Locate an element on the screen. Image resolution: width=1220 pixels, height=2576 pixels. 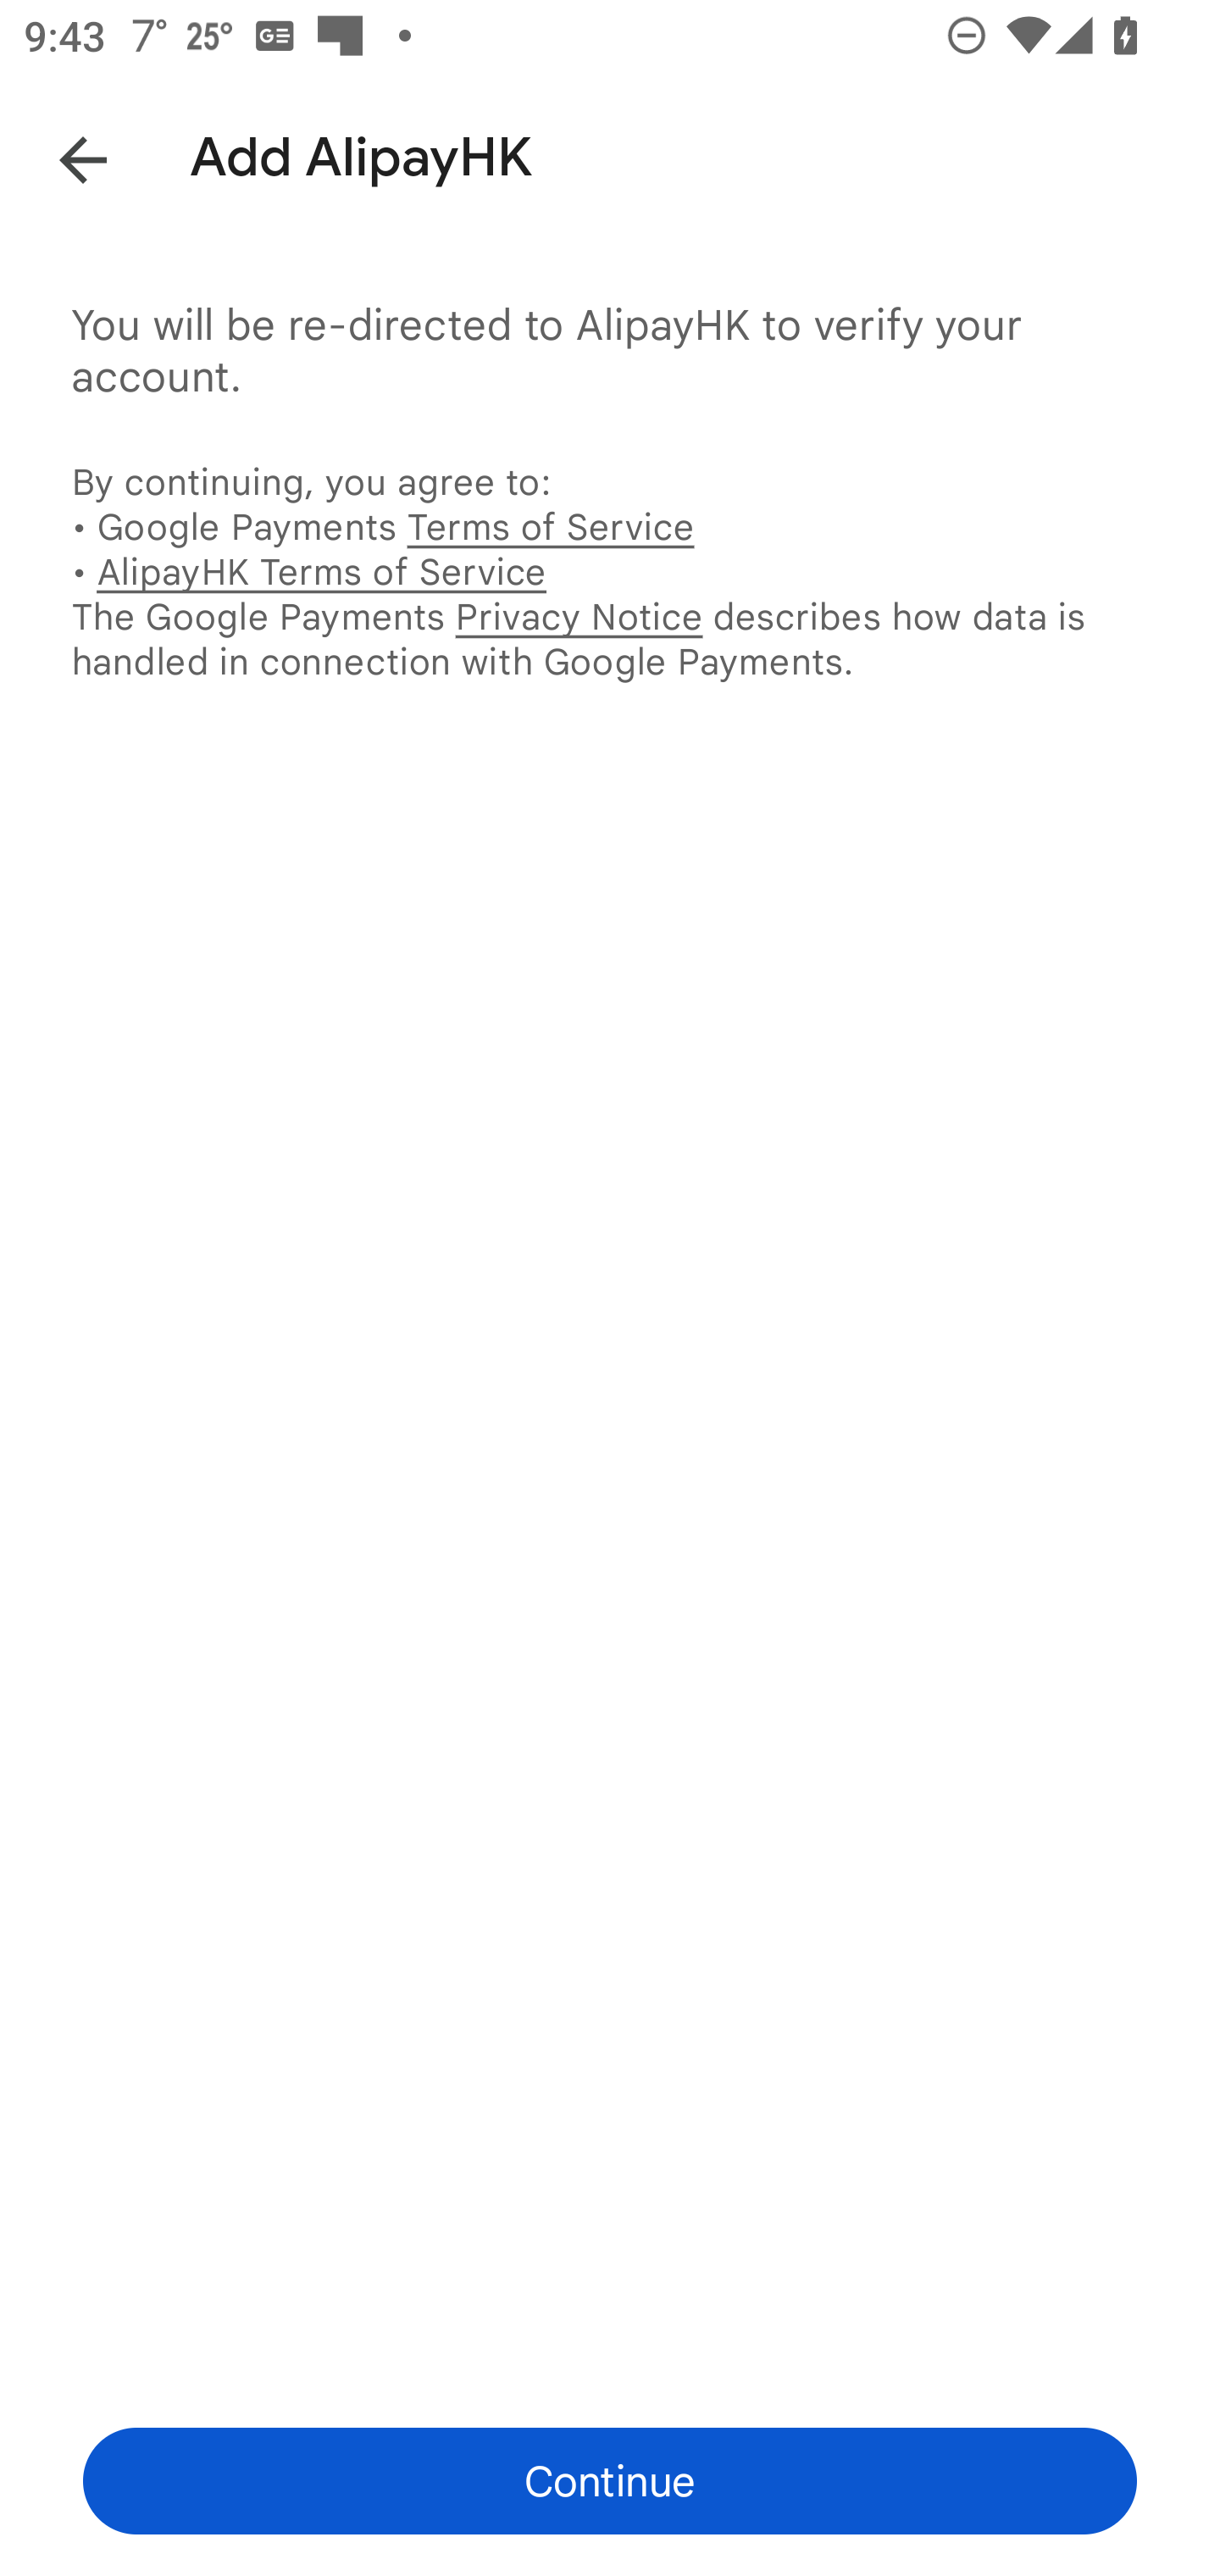
Continue is located at coordinates (610, 2481).